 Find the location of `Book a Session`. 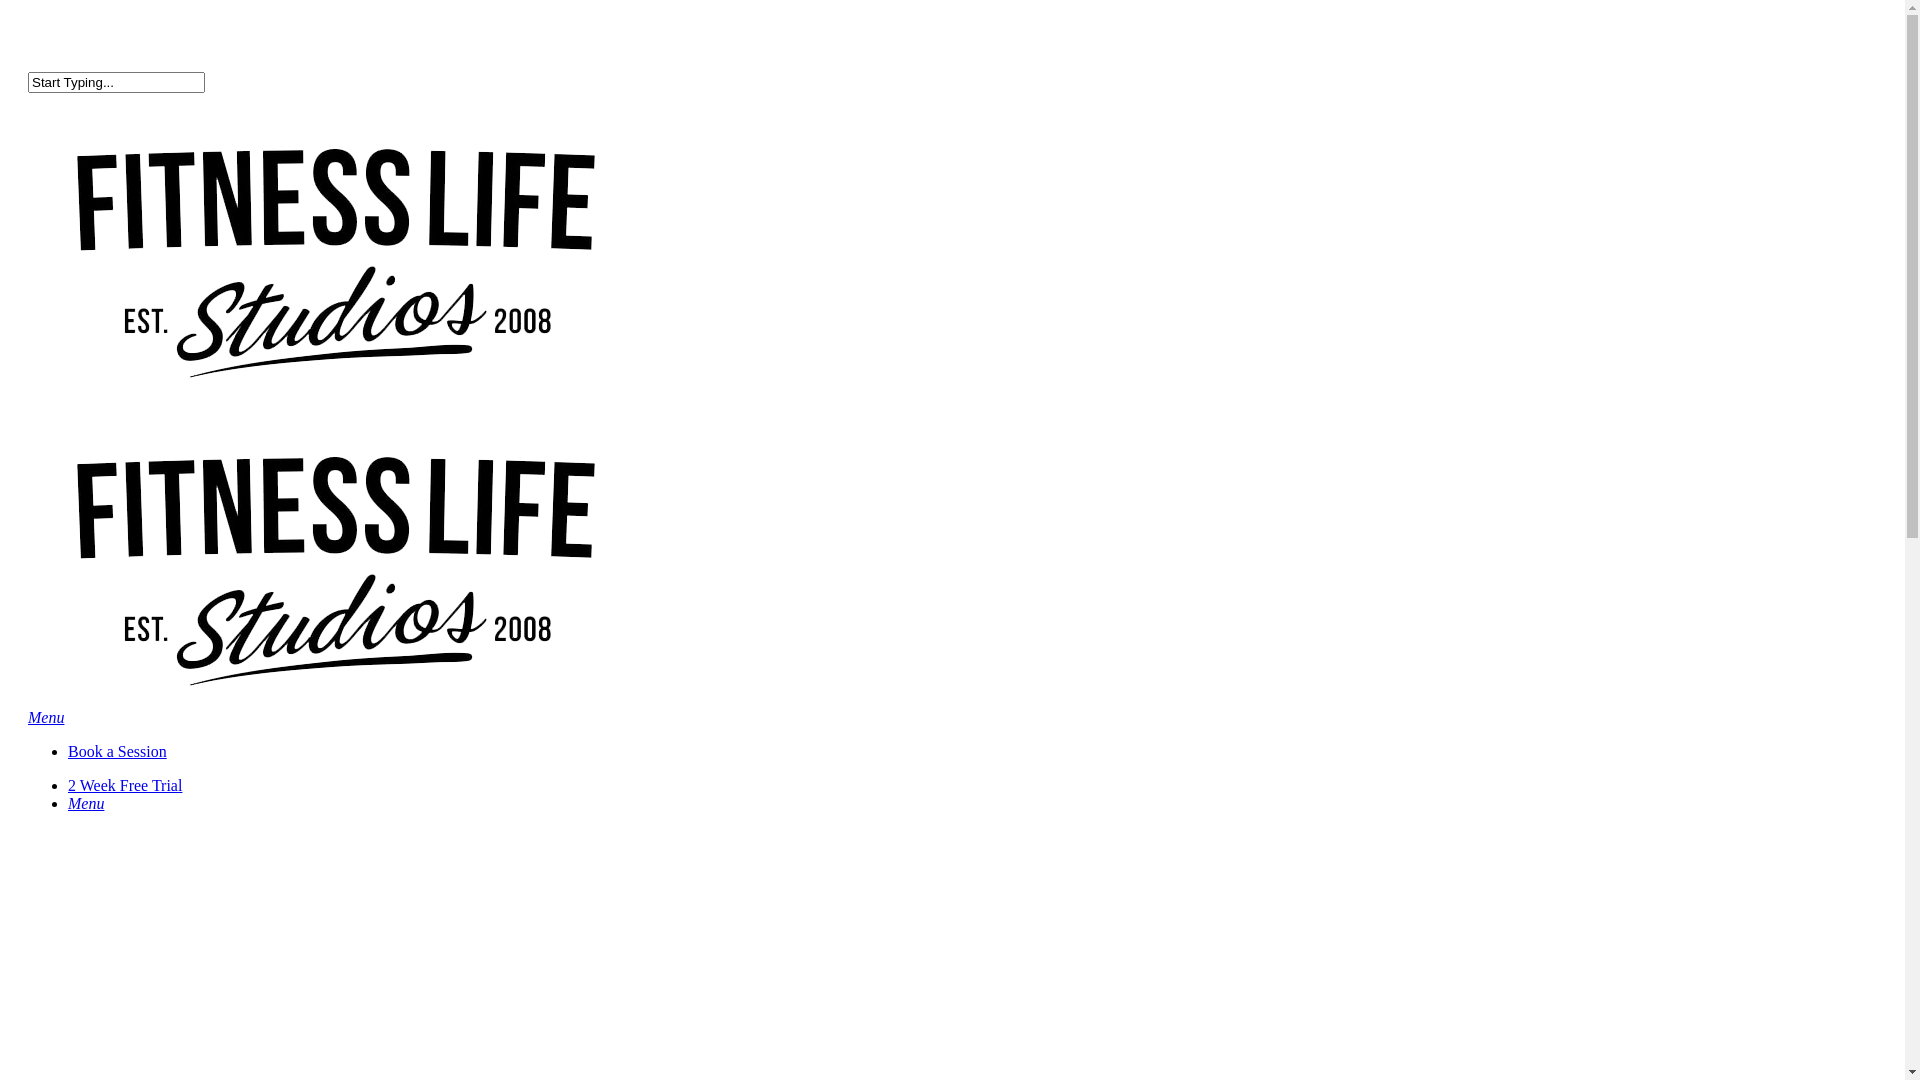

Book a Session is located at coordinates (118, 752).